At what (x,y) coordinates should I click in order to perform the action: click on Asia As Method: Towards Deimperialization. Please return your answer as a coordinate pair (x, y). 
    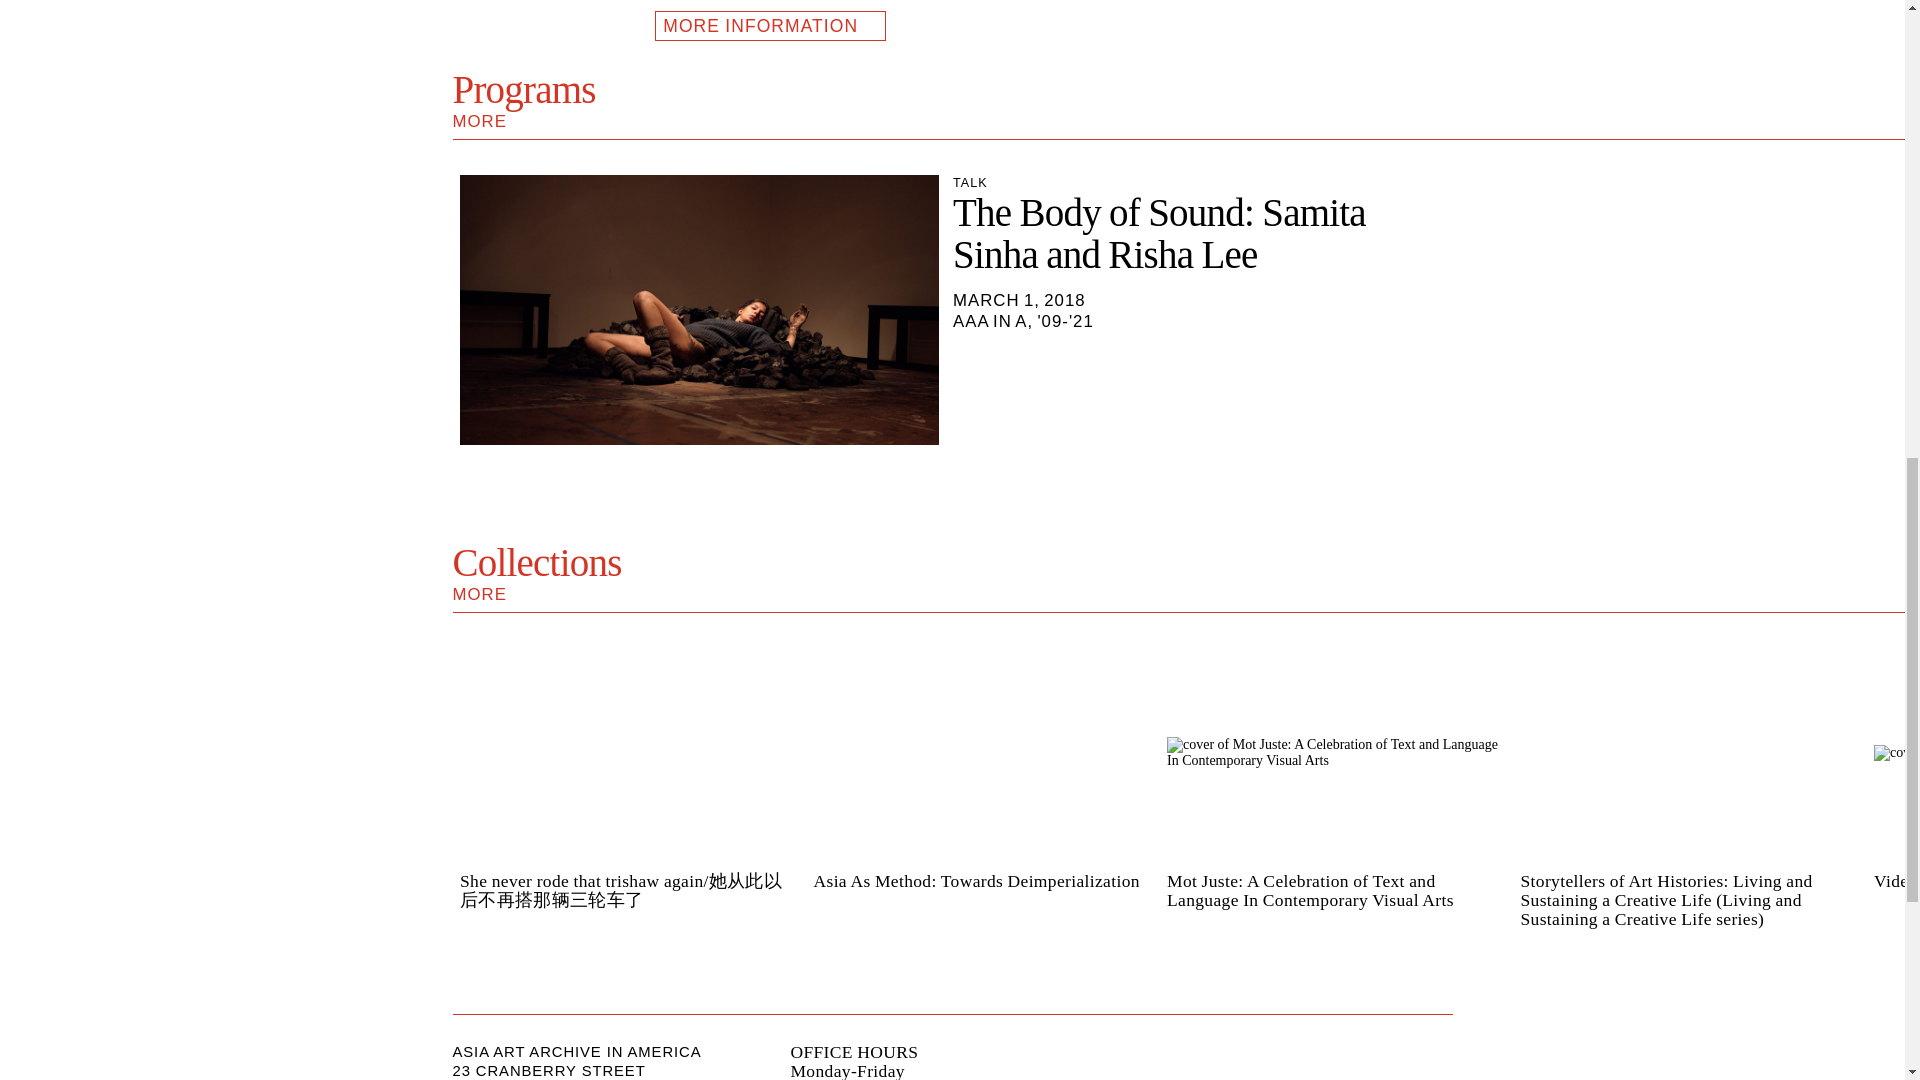
    Looking at the image, I should click on (952, 573).